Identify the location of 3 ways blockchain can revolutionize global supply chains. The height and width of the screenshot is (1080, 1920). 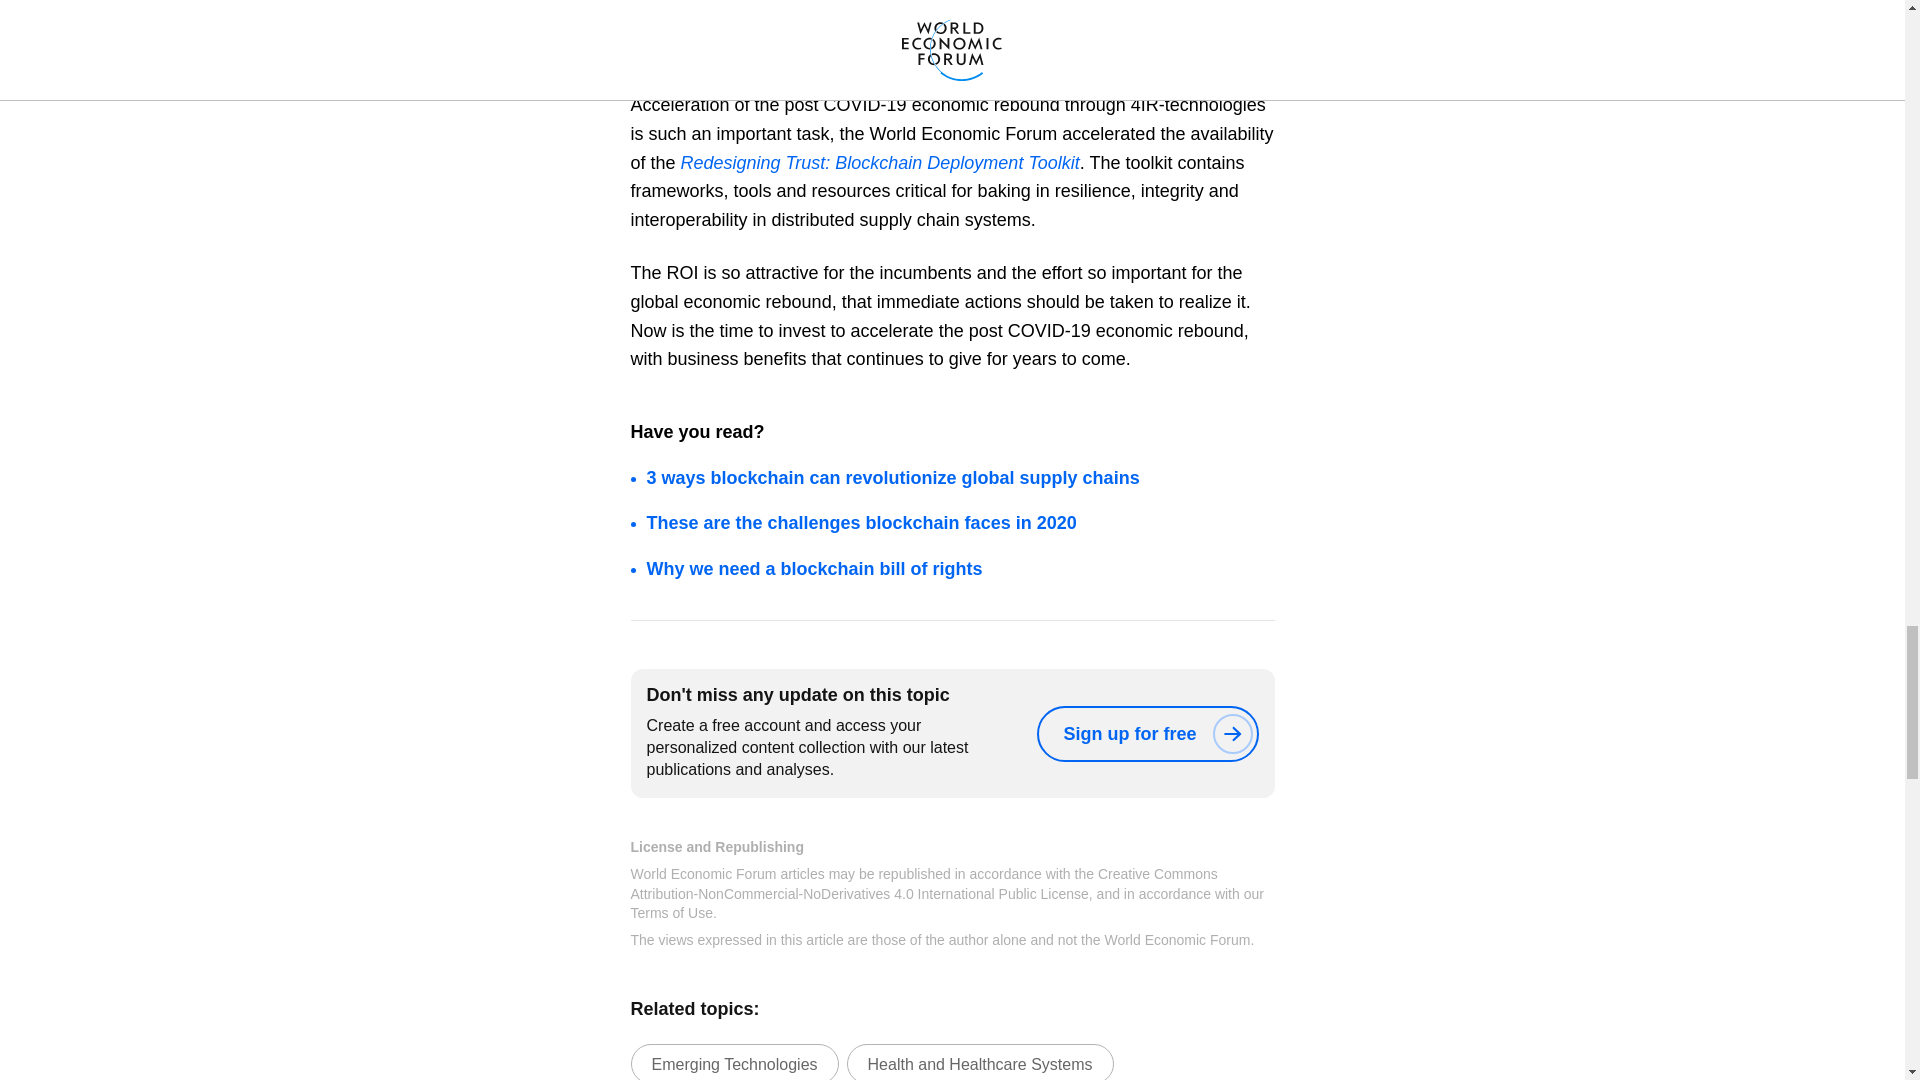
(892, 478).